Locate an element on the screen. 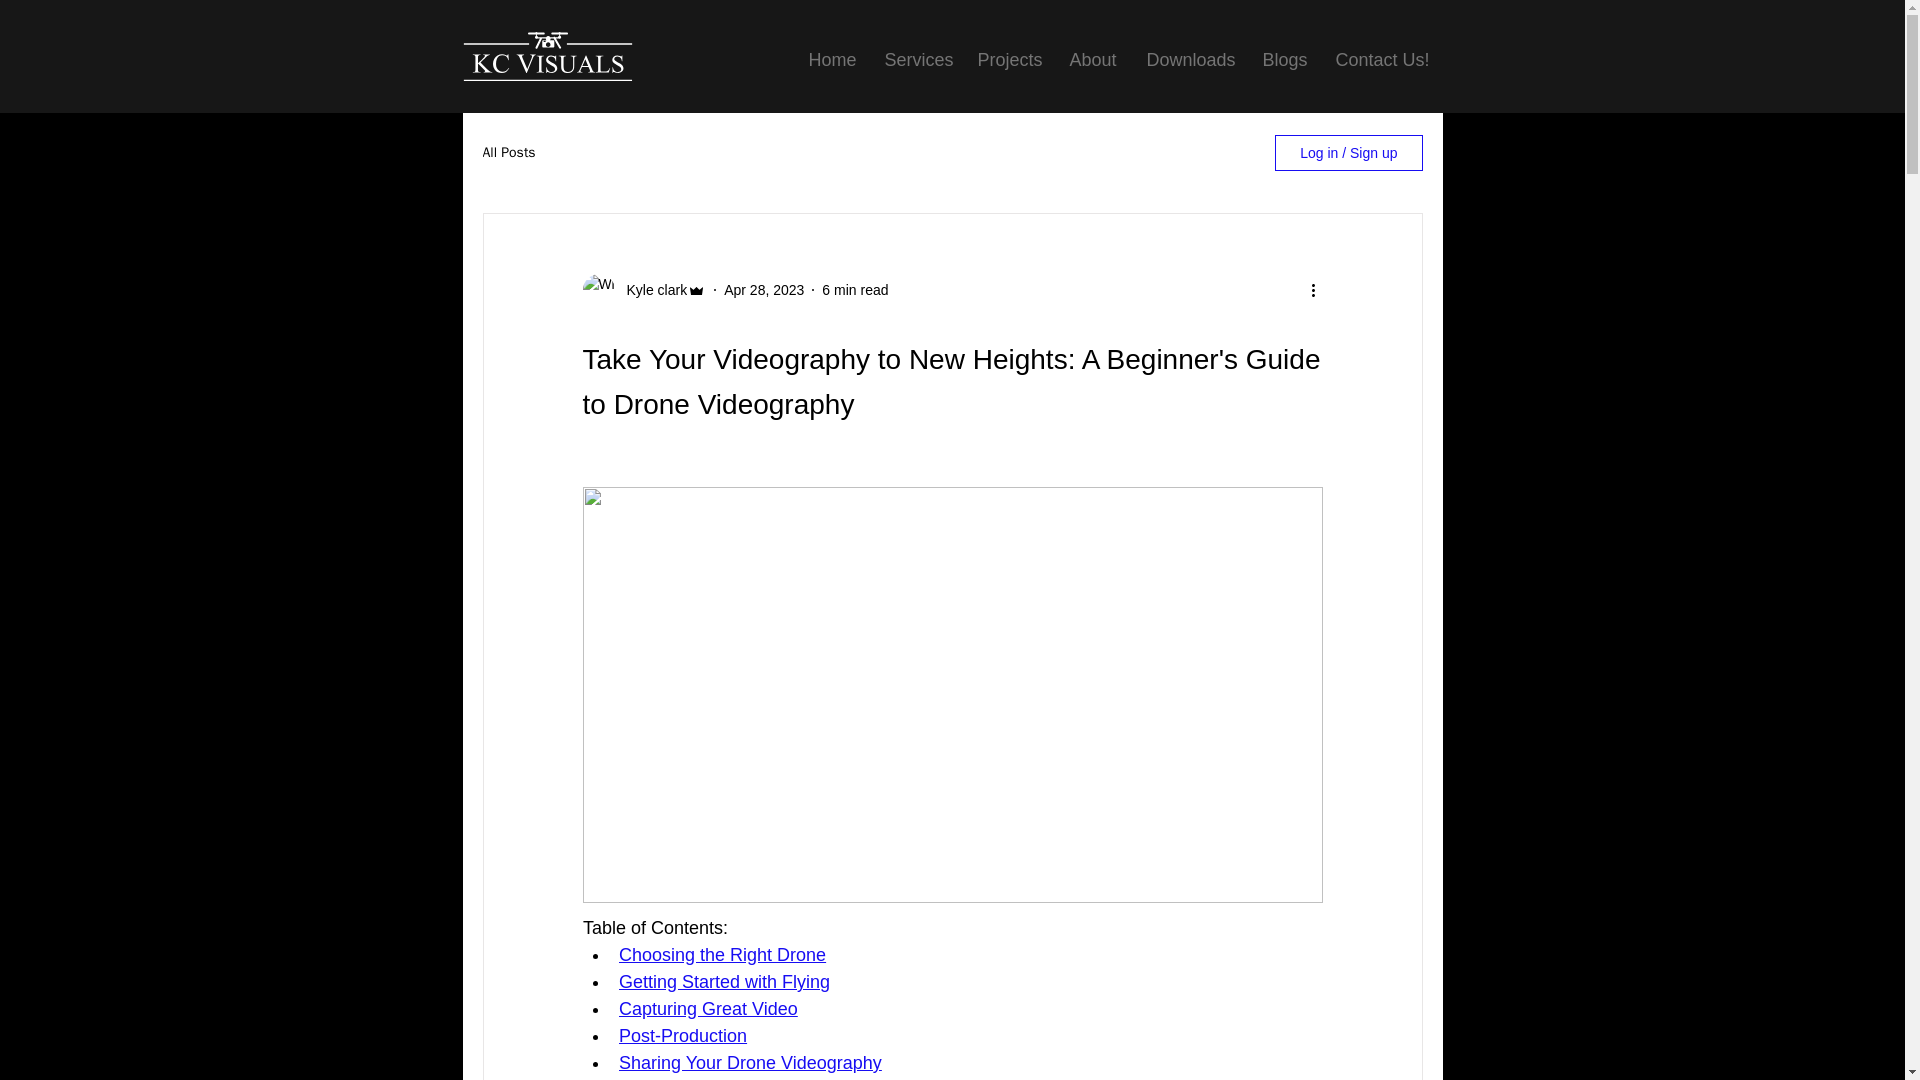 This screenshot has height=1080, width=1920. Blogs is located at coordinates (1284, 60).